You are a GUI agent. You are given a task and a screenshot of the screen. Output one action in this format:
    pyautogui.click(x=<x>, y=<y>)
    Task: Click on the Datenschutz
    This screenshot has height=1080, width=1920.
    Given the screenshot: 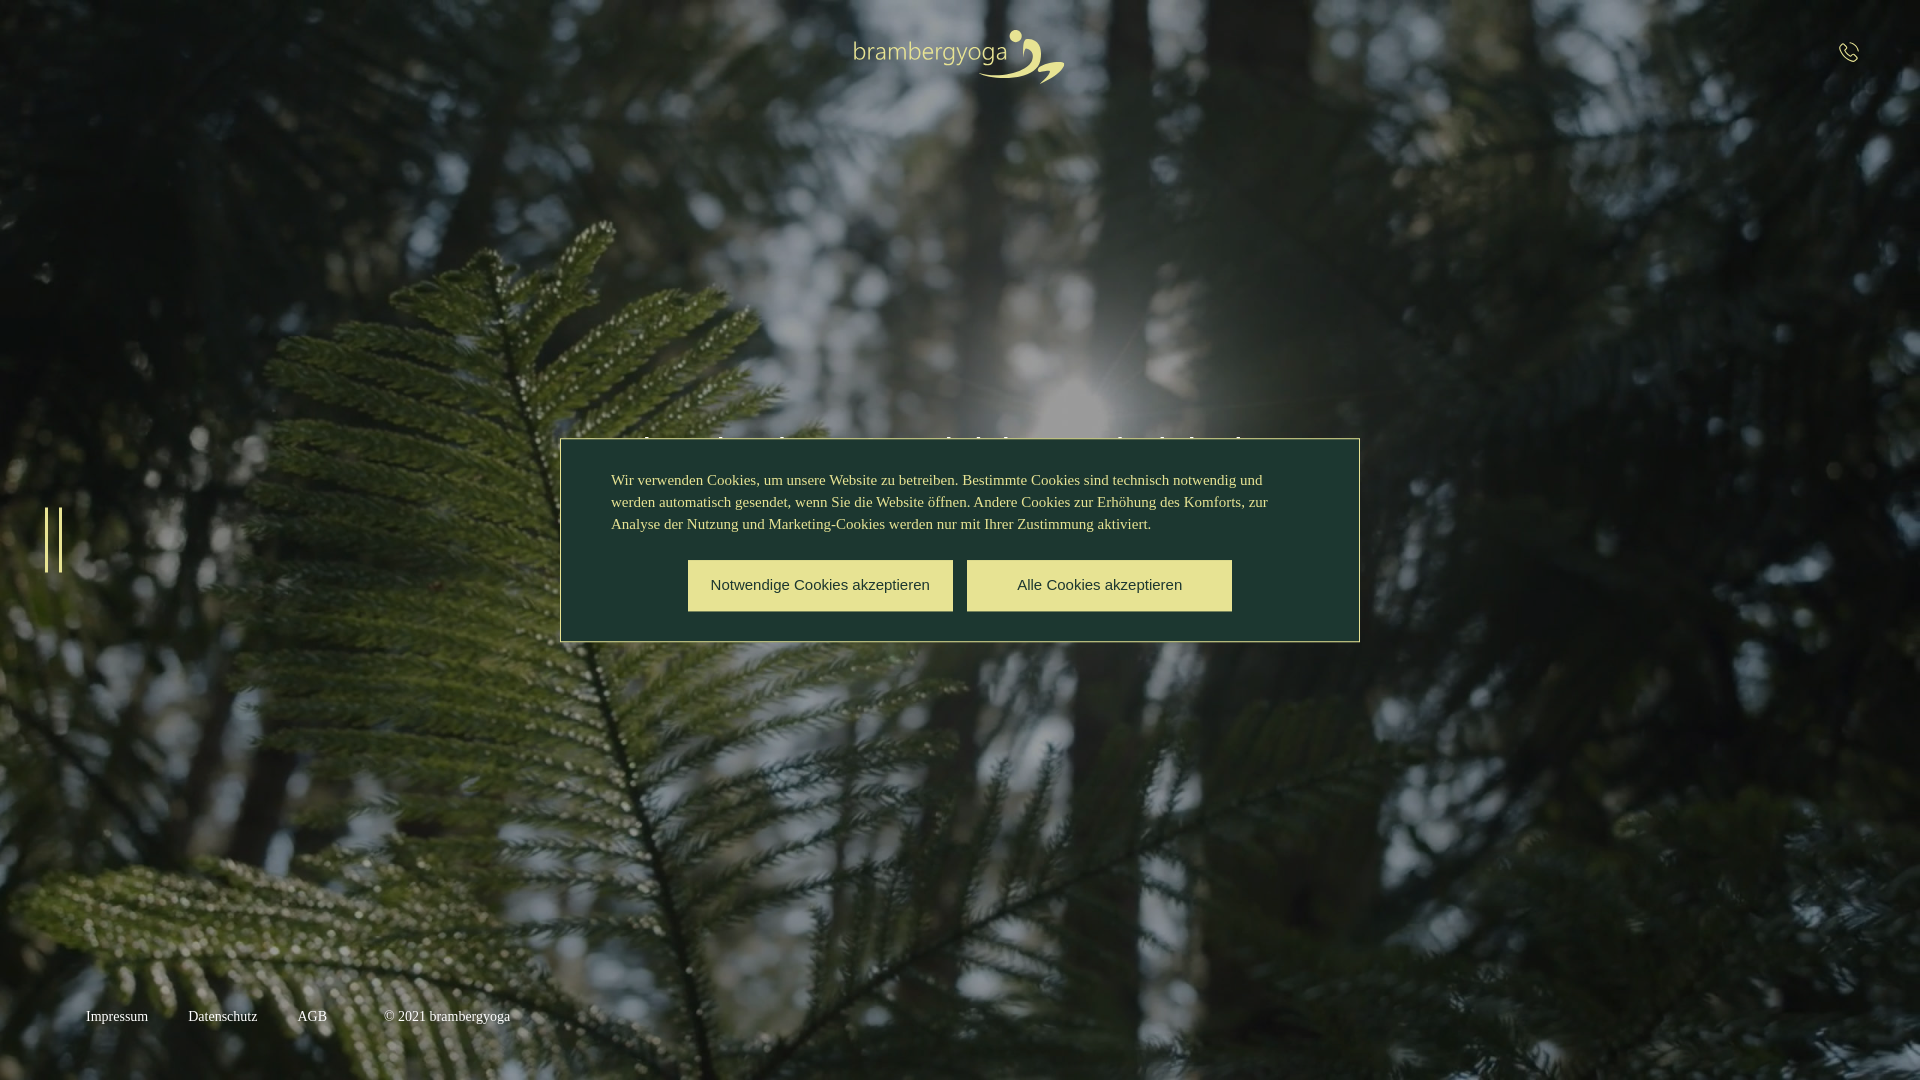 What is the action you would take?
    pyautogui.click(x=222, y=1016)
    